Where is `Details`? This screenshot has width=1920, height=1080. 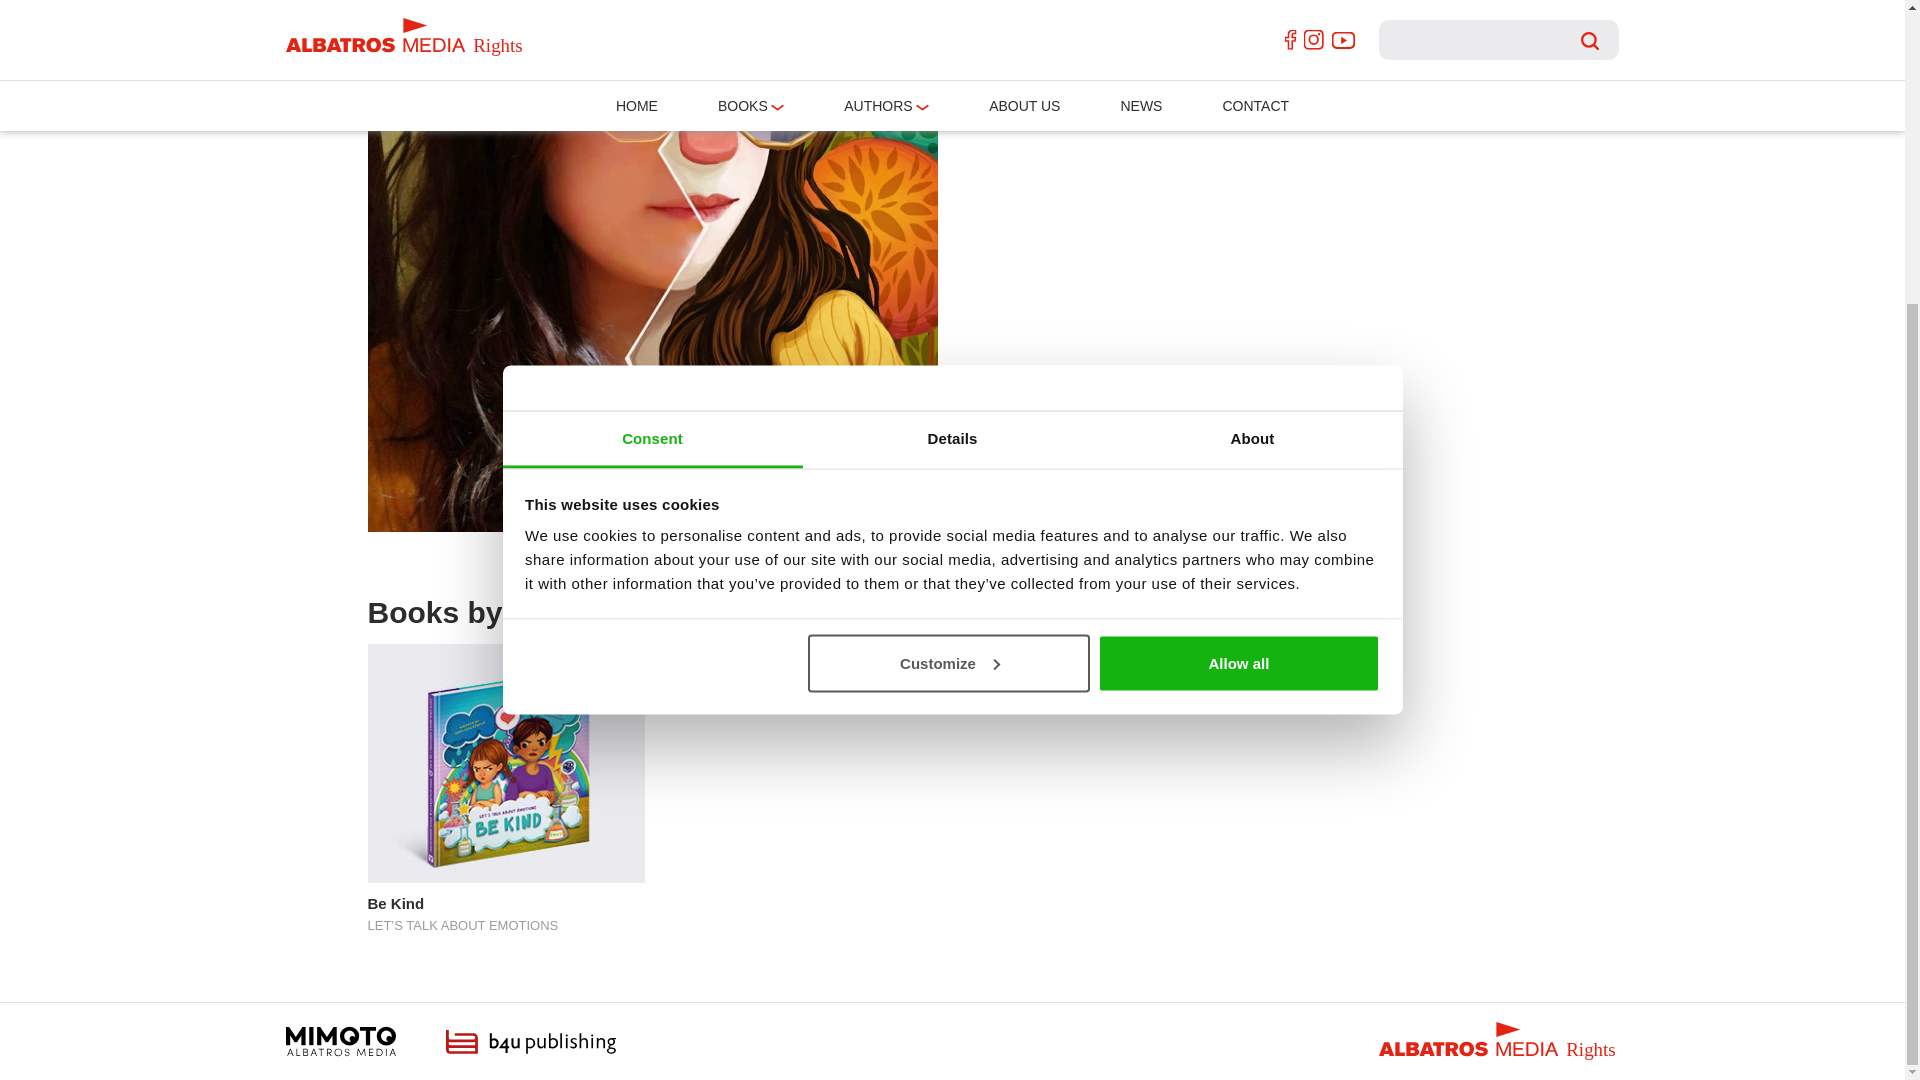
Details is located at coordinates (952, 30).